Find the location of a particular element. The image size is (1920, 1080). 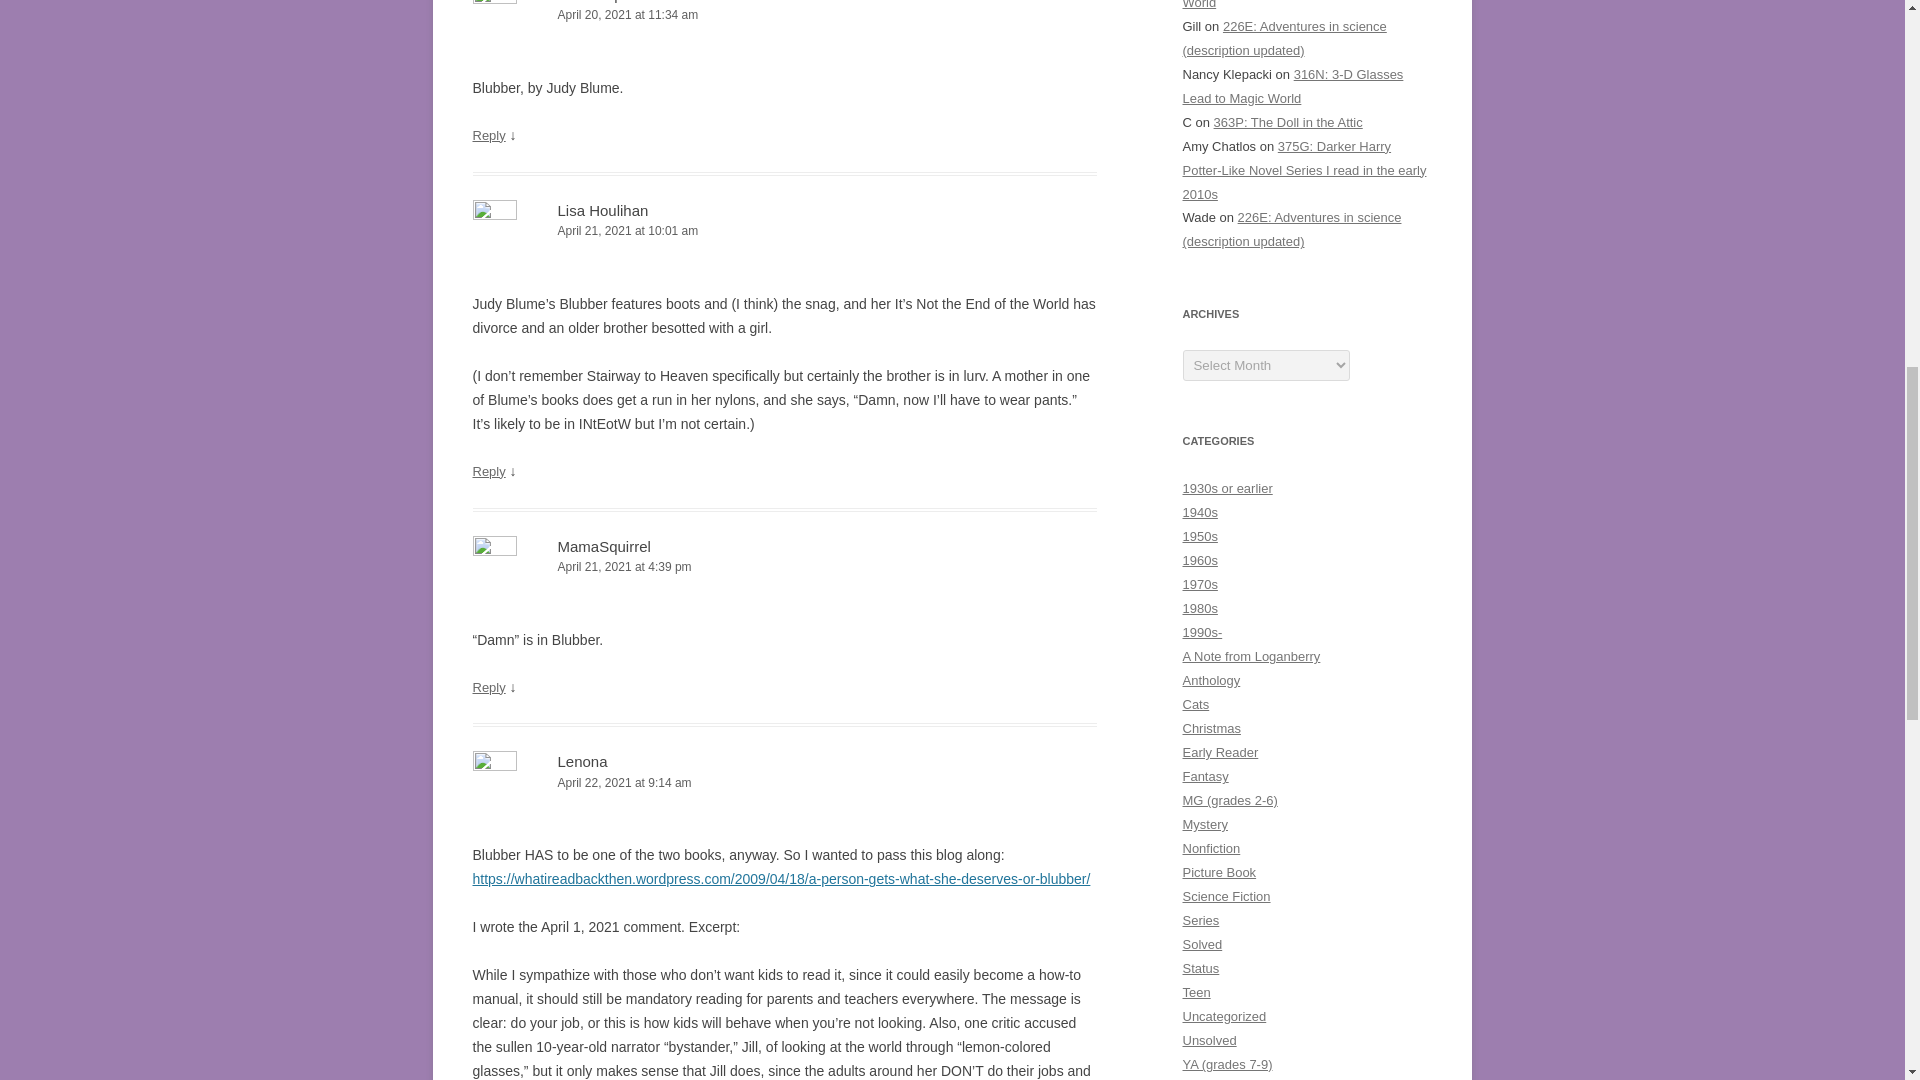

April 21, 2021 at 10:01 am is located at coordinates (784, 231).